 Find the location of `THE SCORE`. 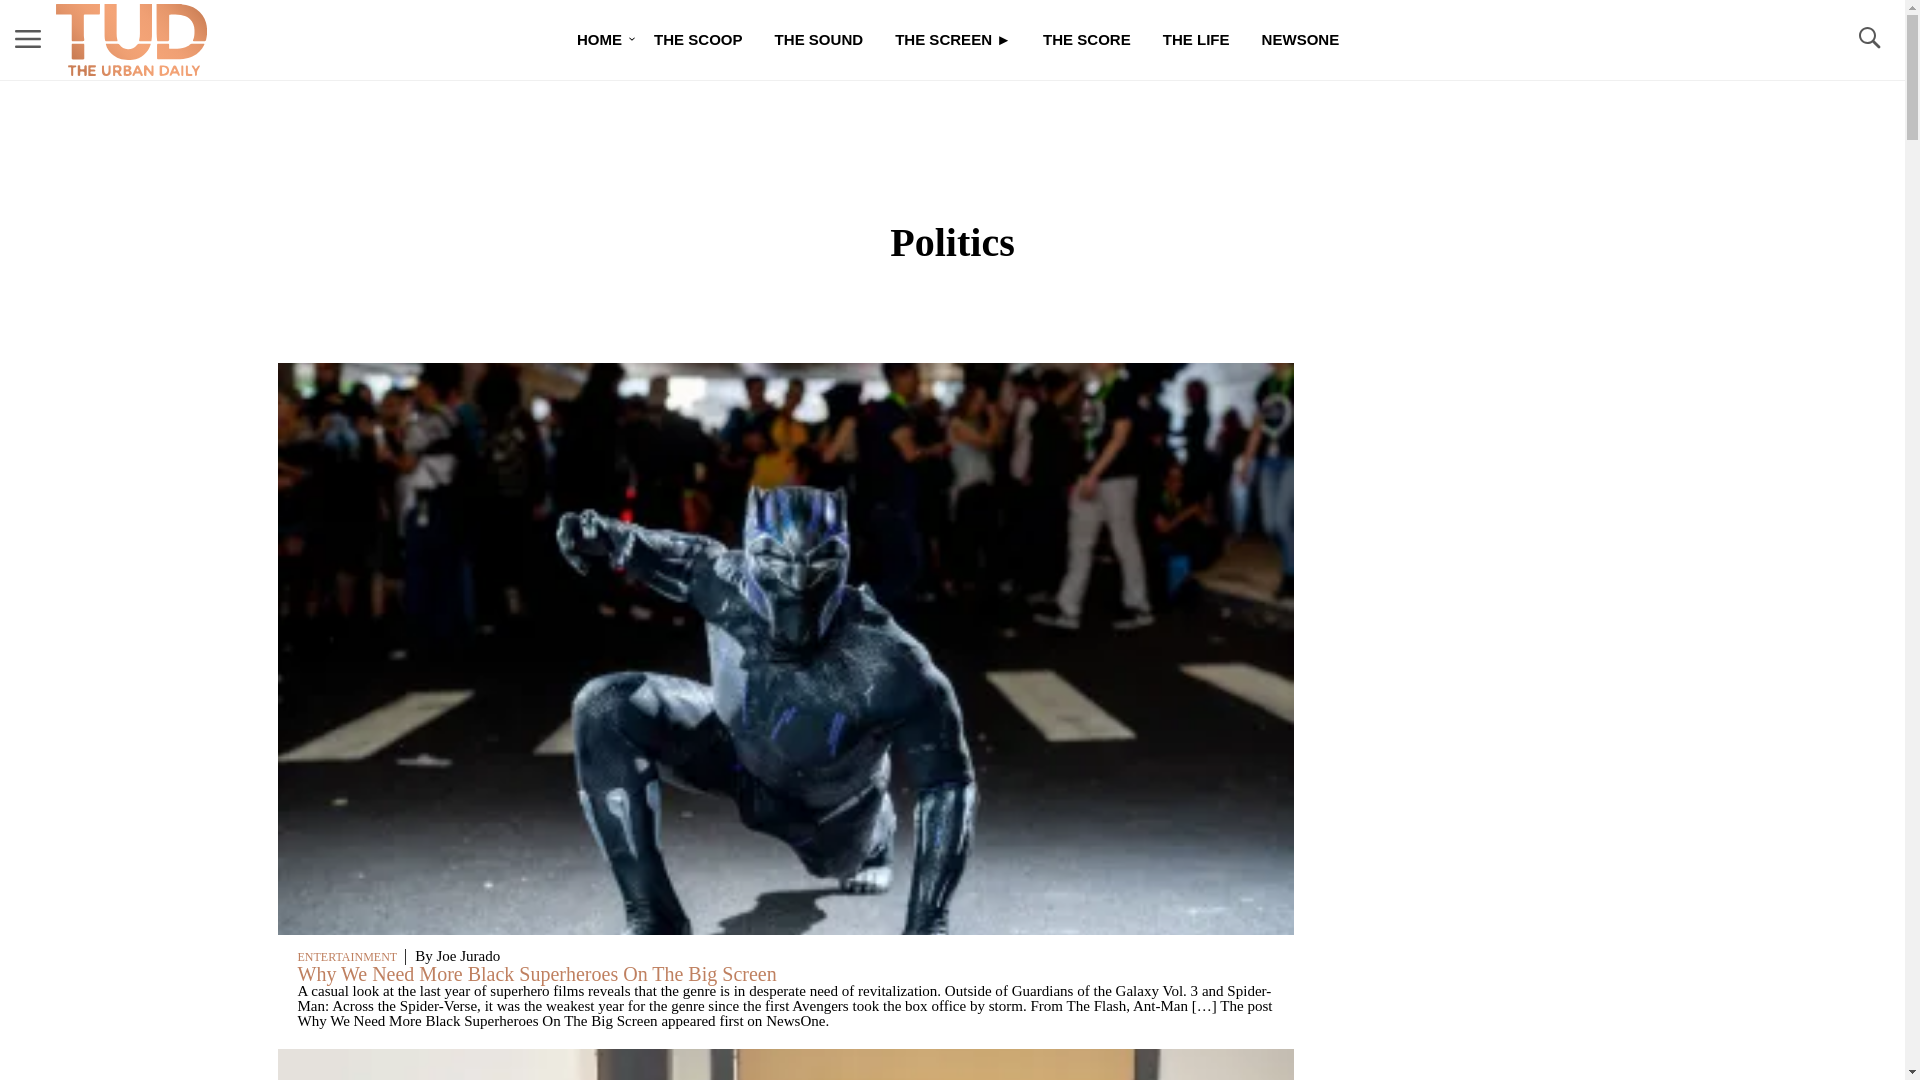

THE SCORE is located at coordinates (1086, 40).